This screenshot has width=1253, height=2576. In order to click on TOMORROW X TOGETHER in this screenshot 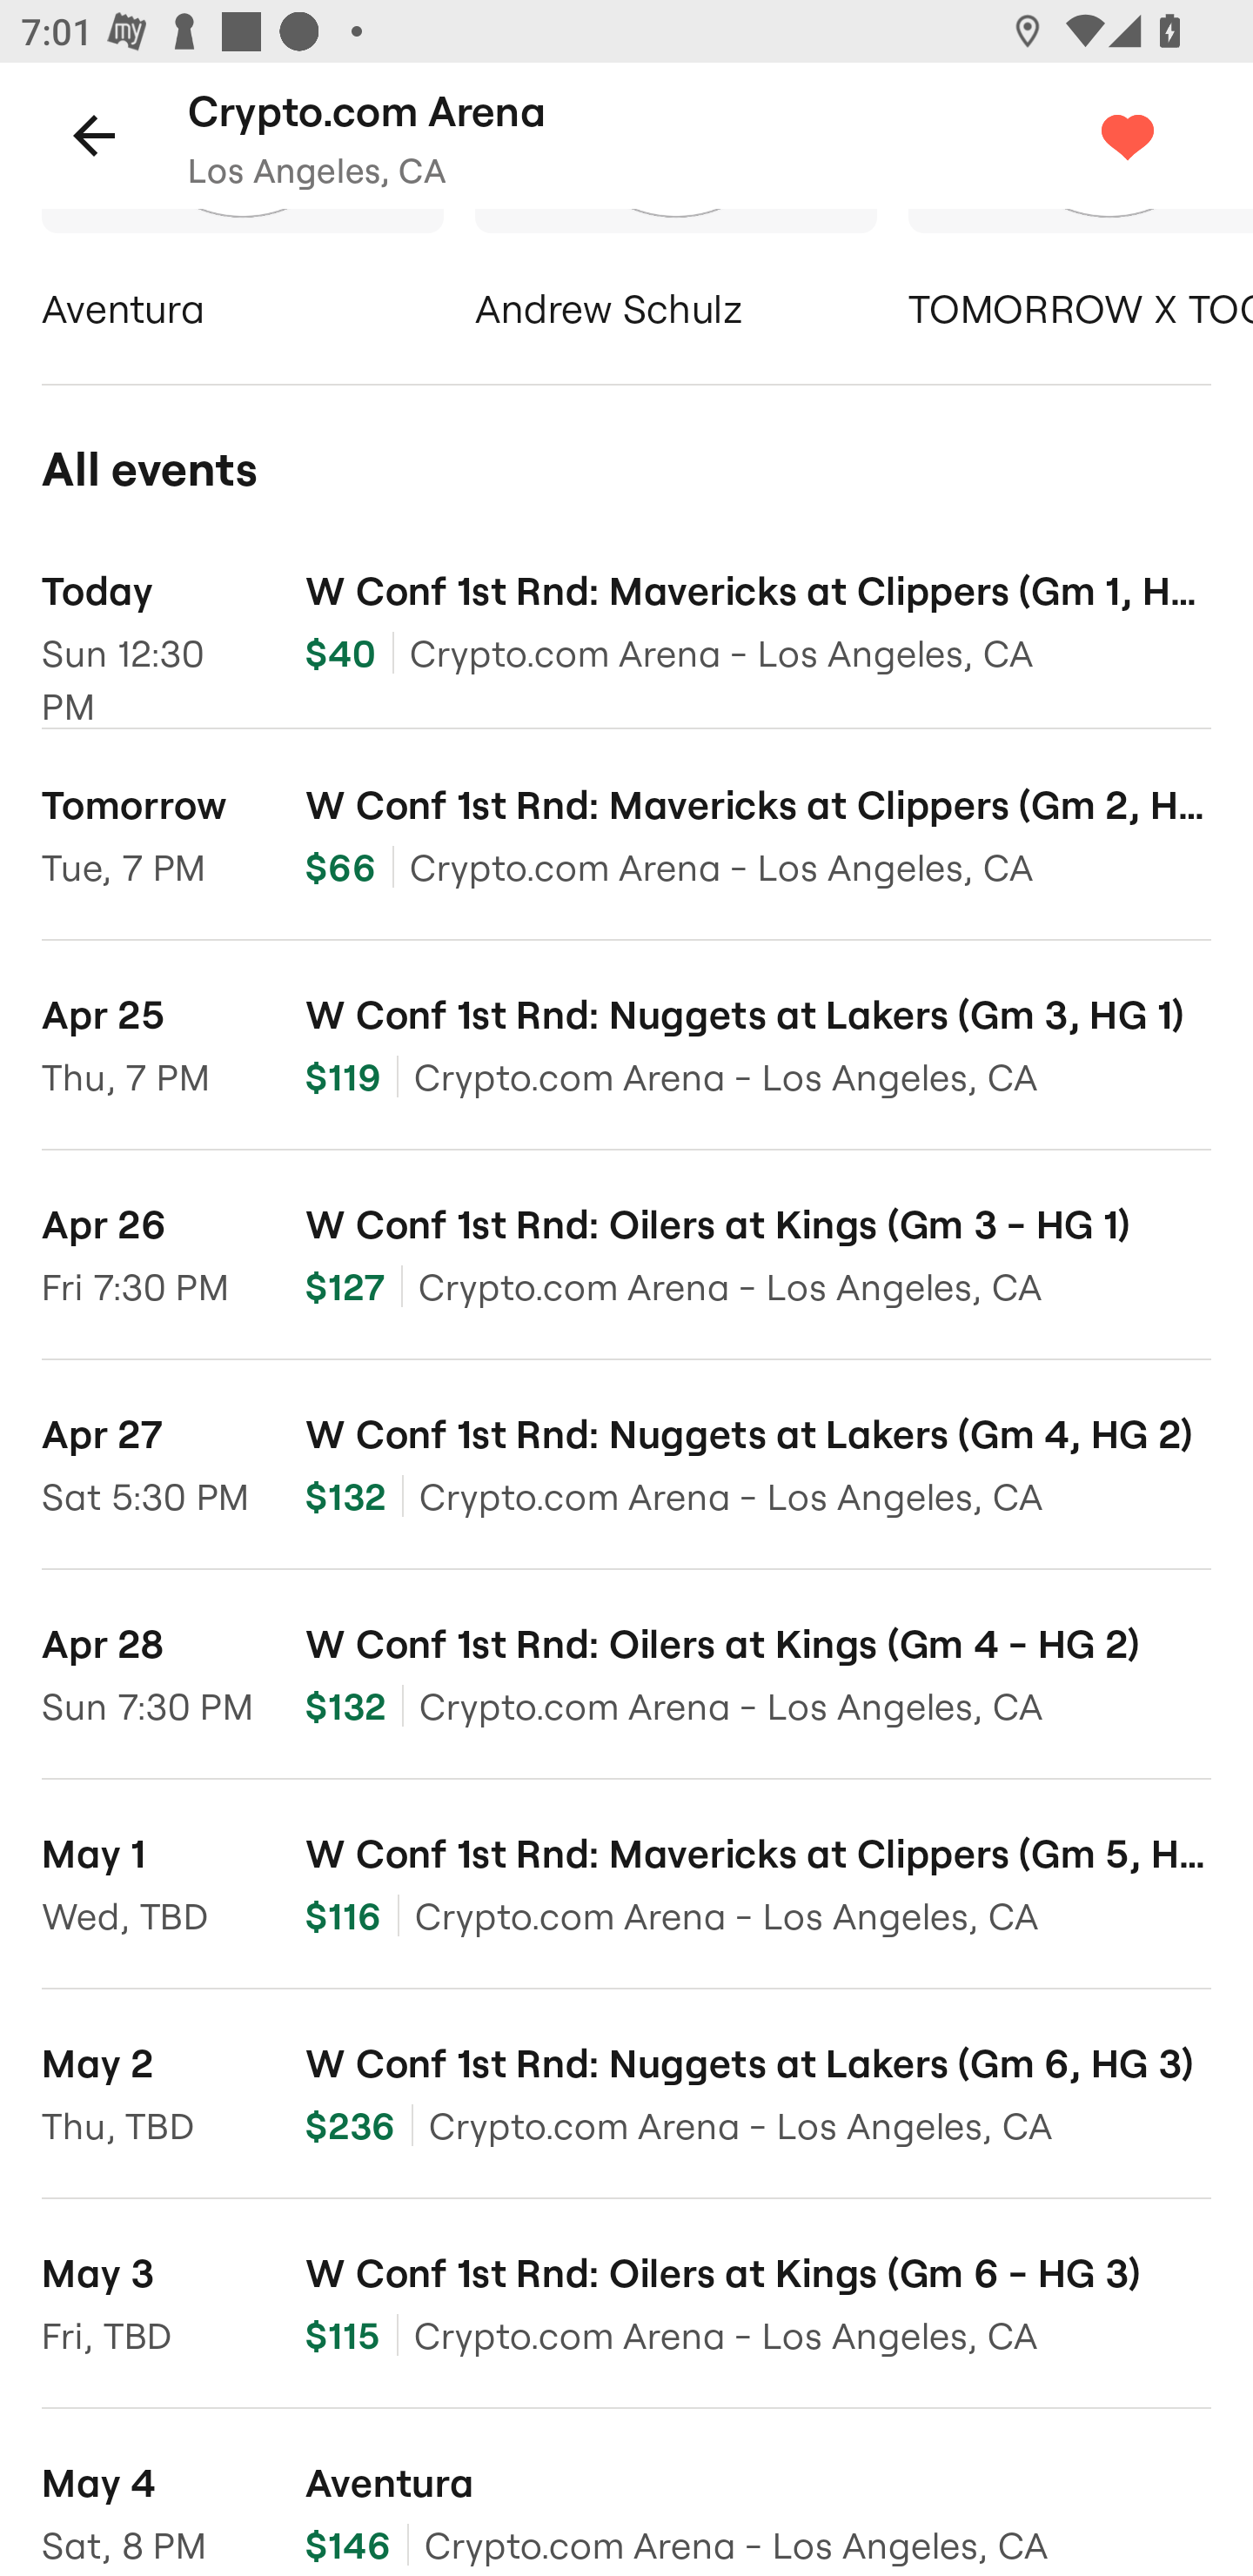, I will do `click(1081, 275)`.